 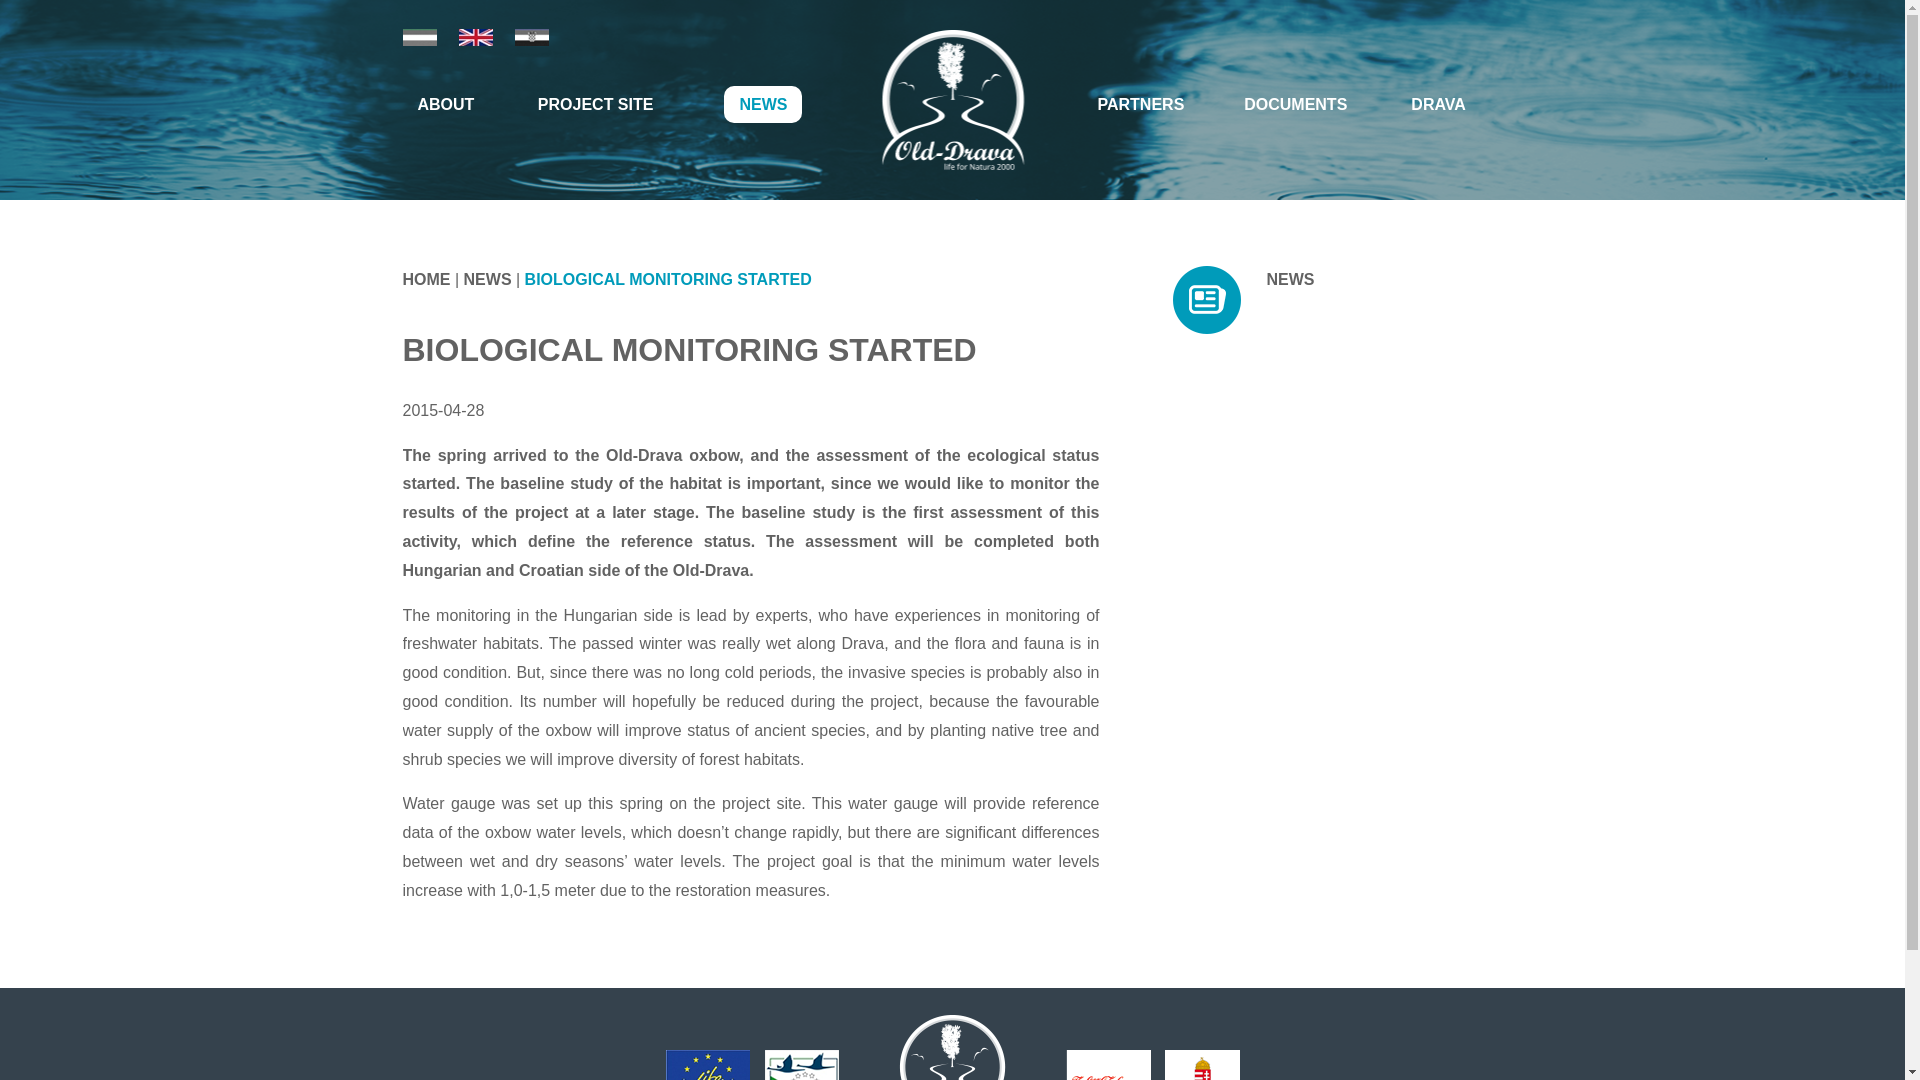 I want to click on BIOLOGICAL MONITORING STARTED, so click(x=668, y=280).